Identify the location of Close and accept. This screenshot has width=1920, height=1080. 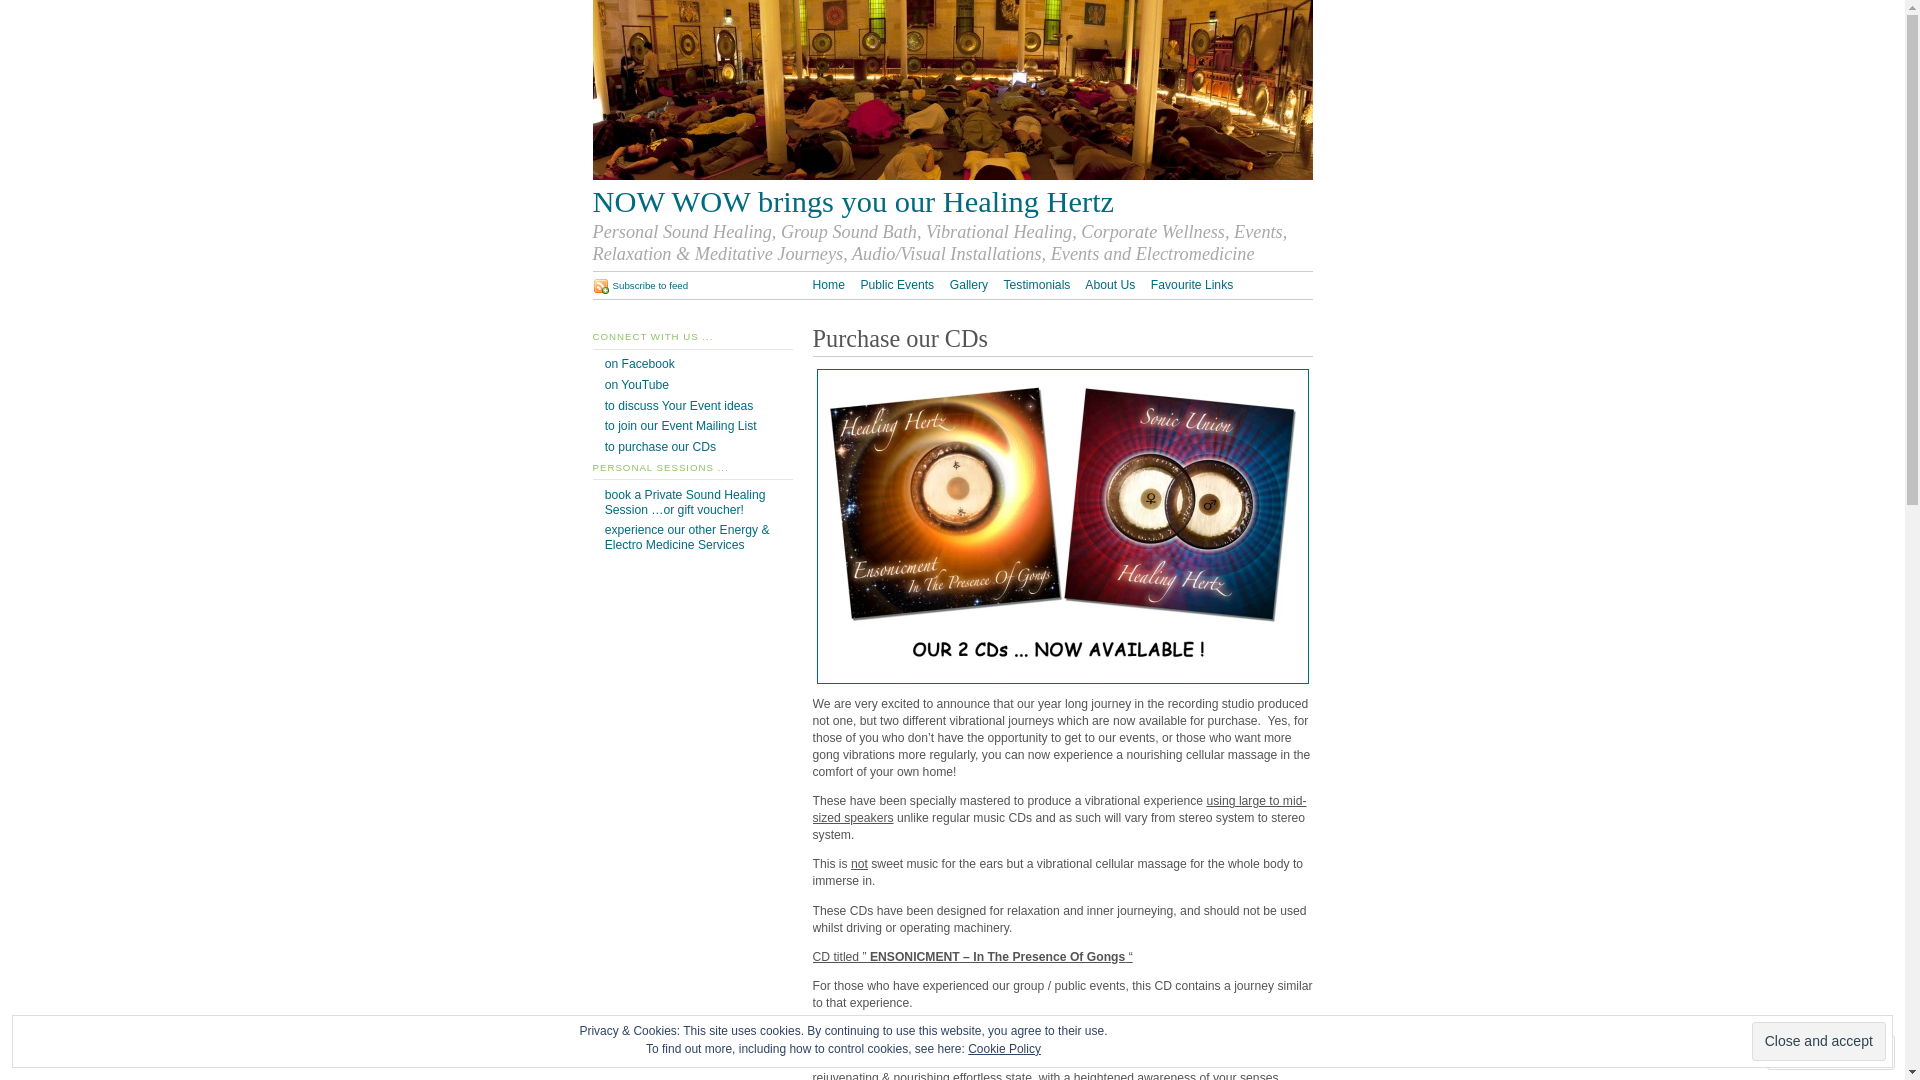
(1819, 1042).